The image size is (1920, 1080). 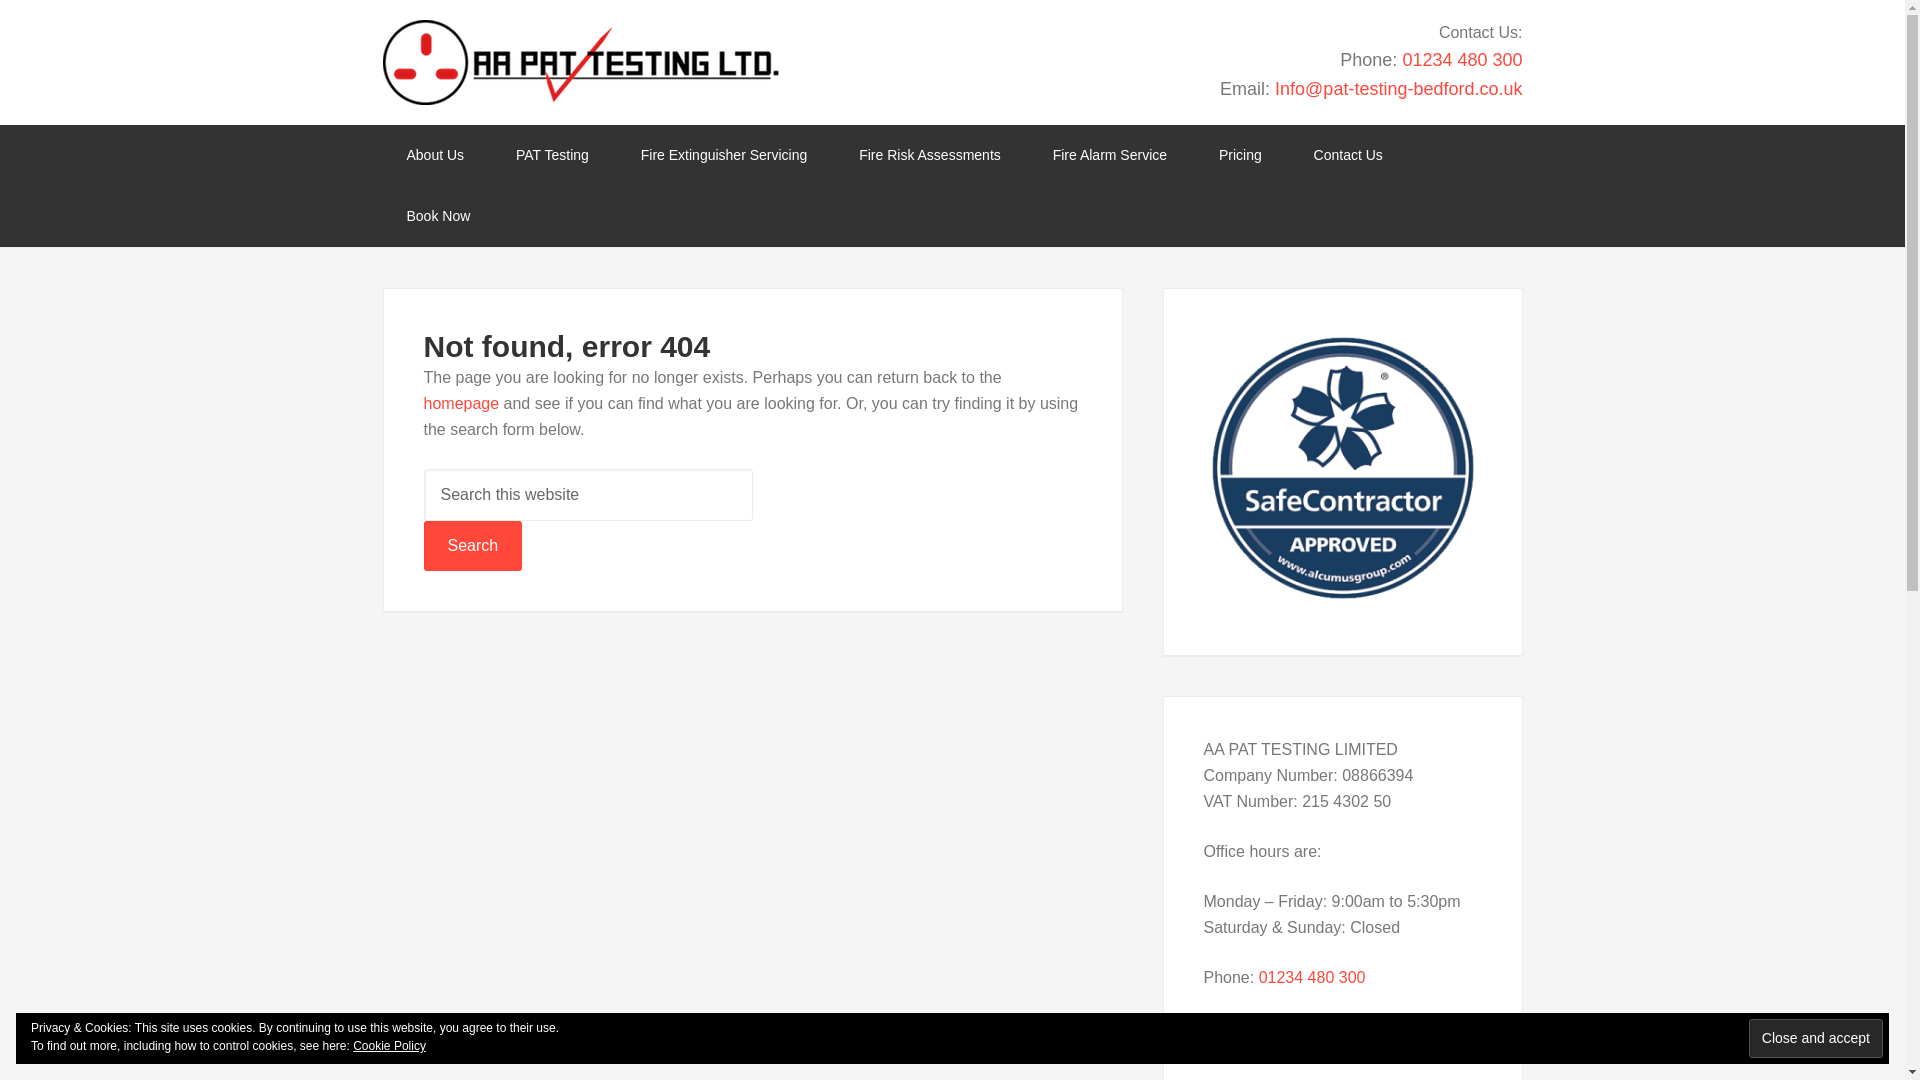 I want to click on Fire Alarm Service, so click(x=1110, y=155).